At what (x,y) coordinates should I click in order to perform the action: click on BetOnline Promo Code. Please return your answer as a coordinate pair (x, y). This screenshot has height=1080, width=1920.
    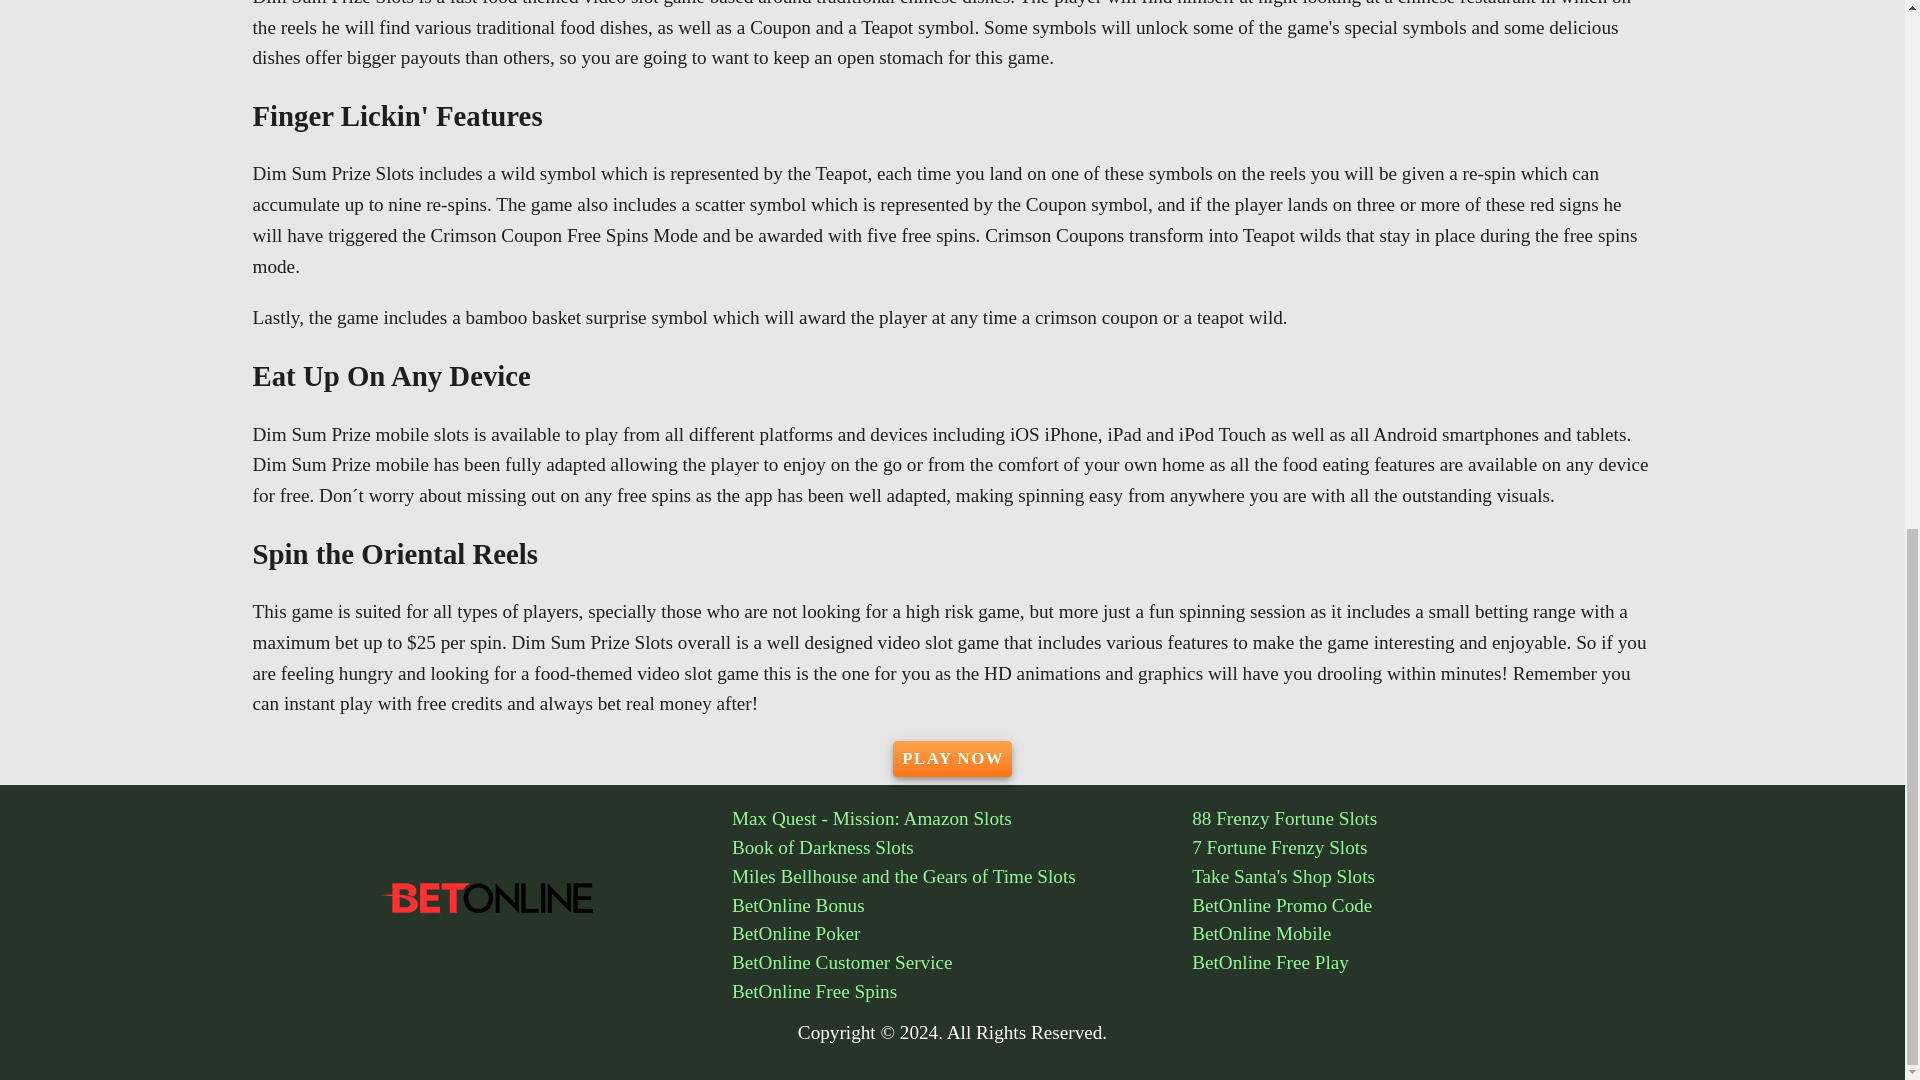
    Looking at the image, I should click on (1422, 906).